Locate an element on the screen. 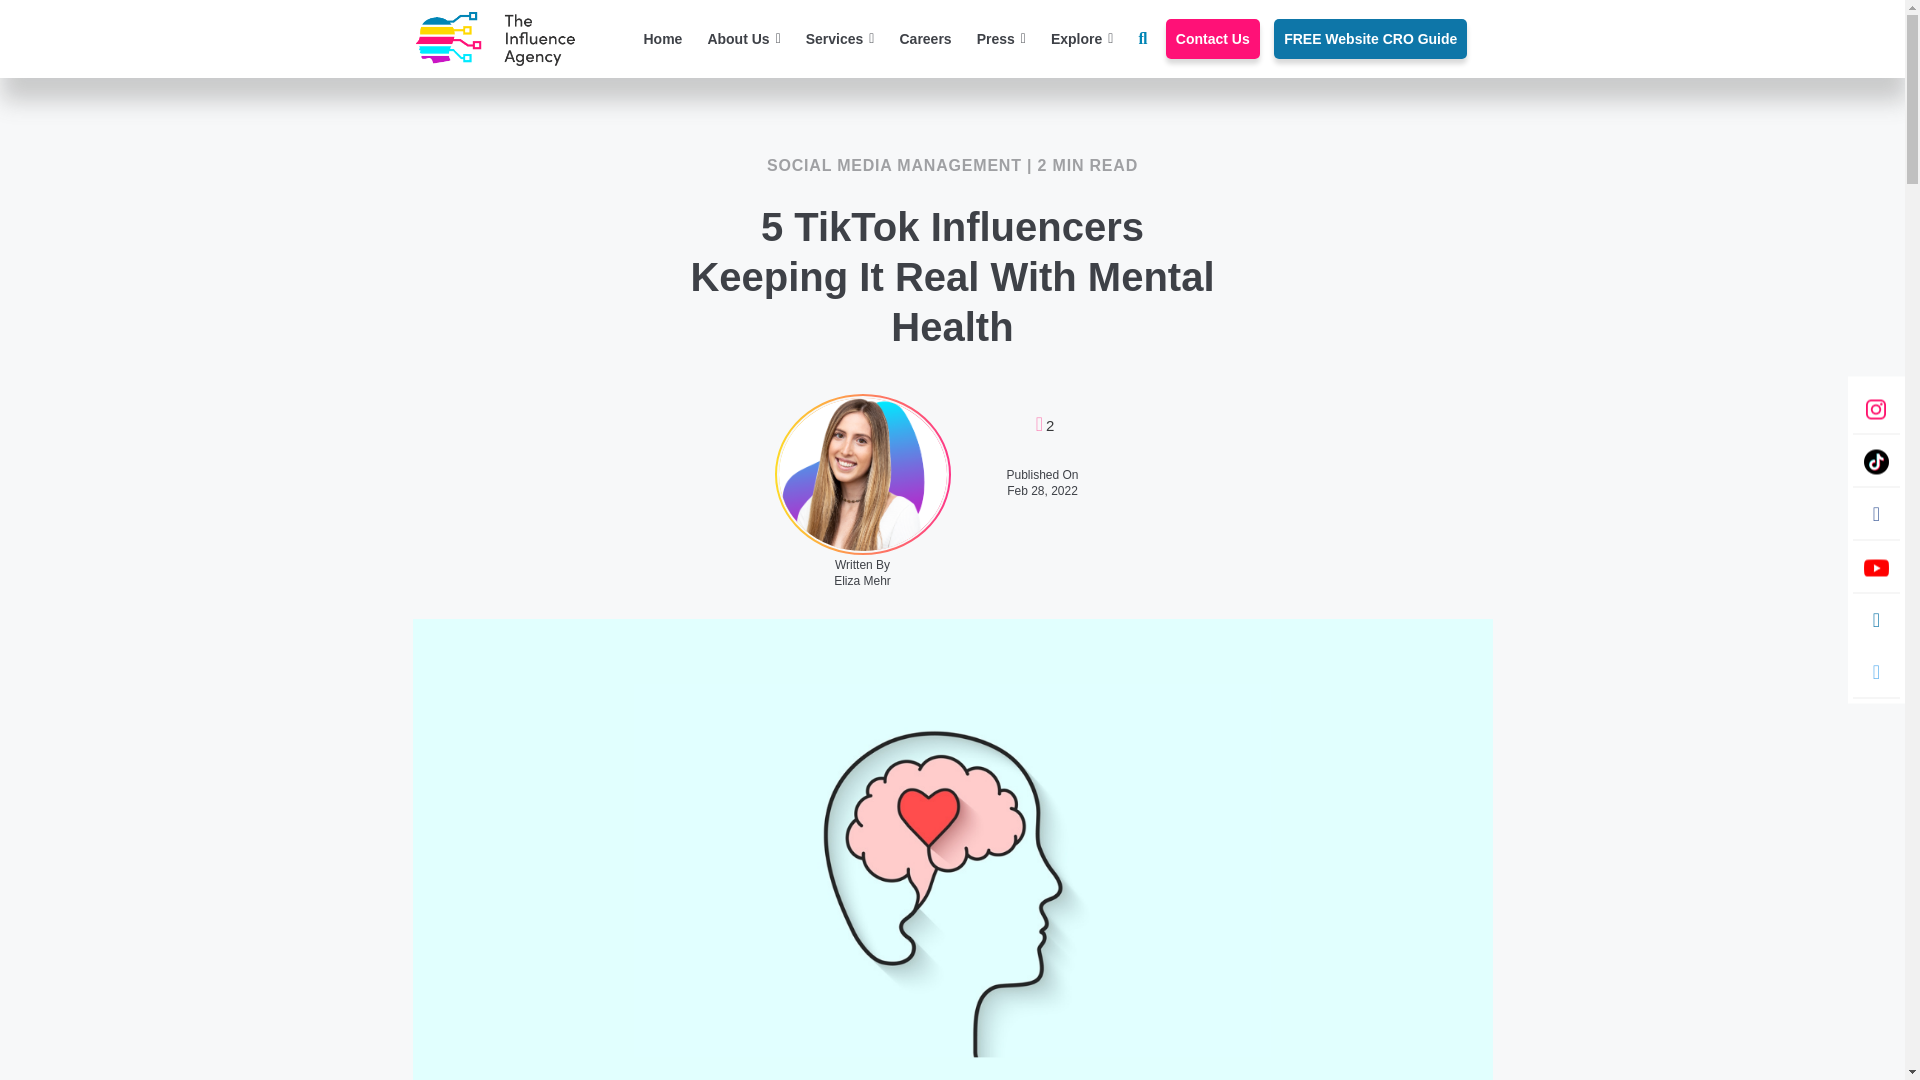  Services is located at coordinates (840, 39).